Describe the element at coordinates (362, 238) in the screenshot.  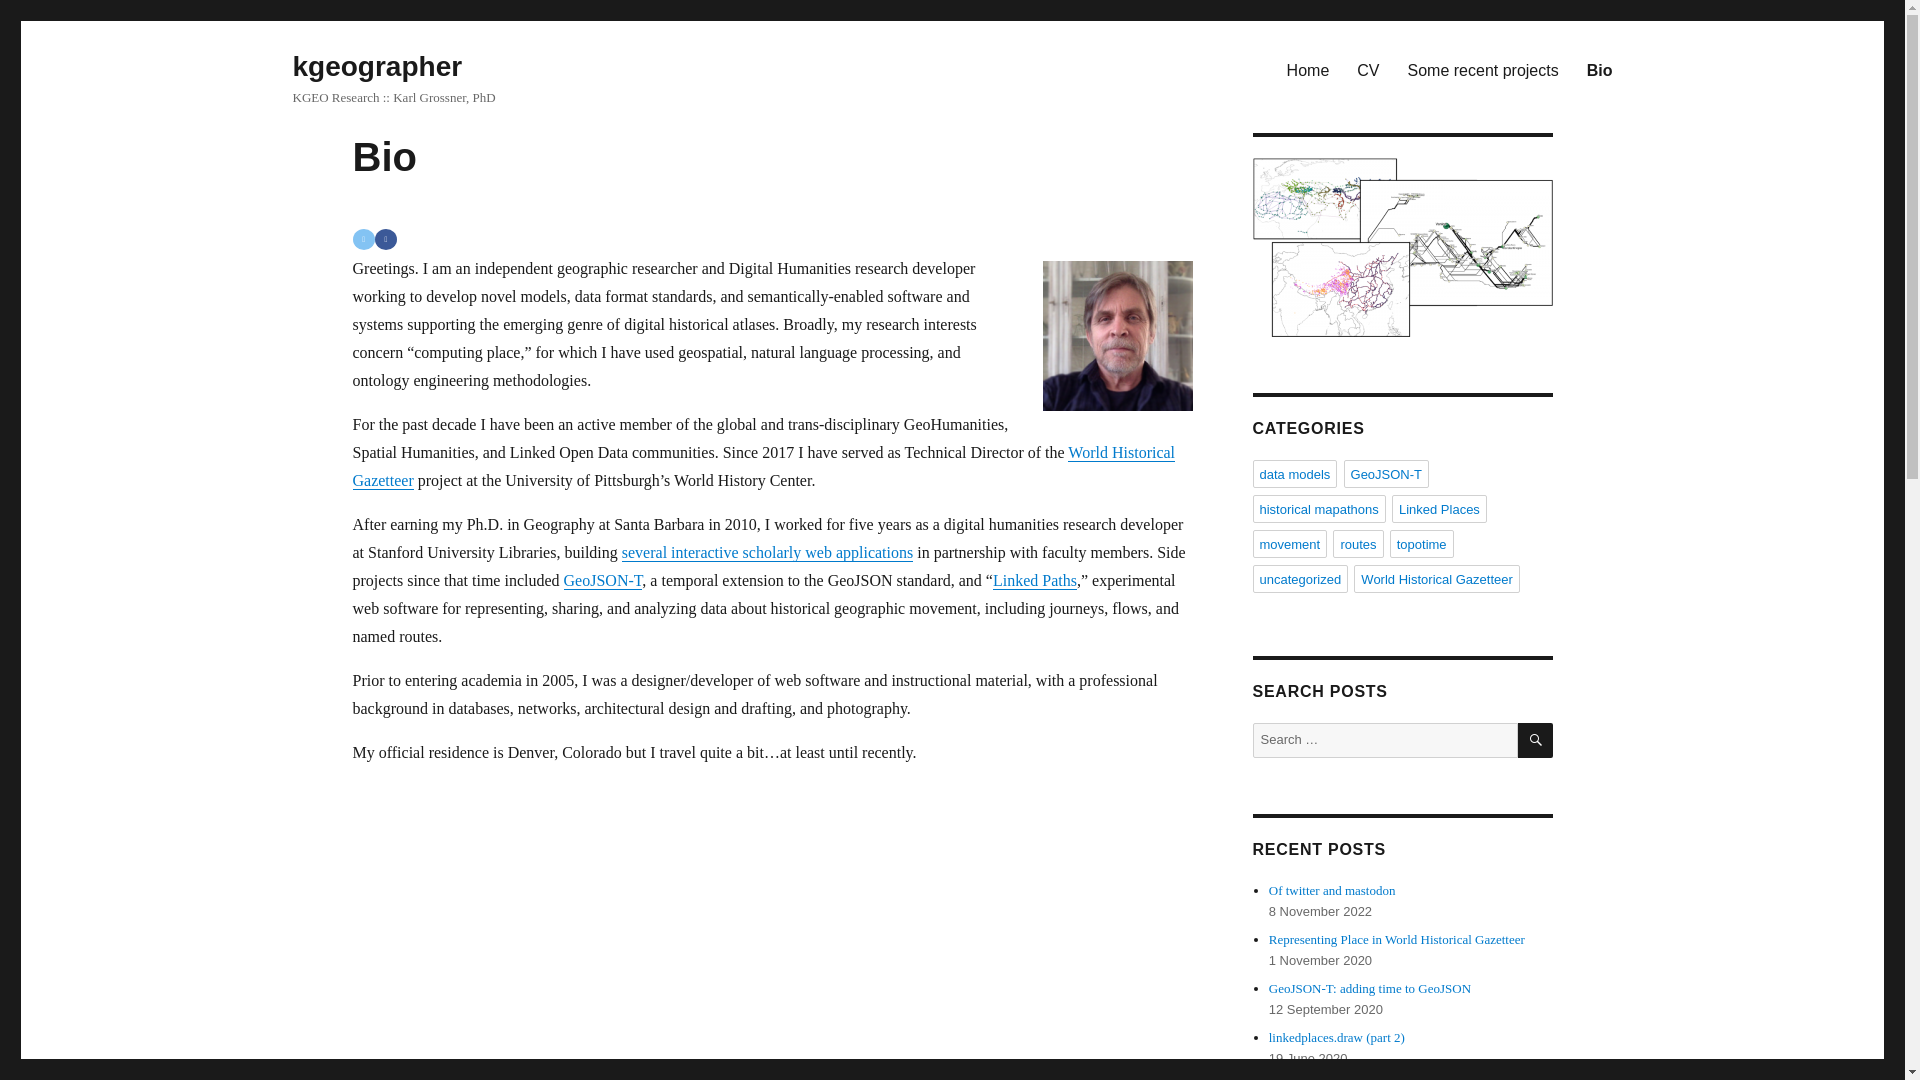
I see `Twitter` at that location.